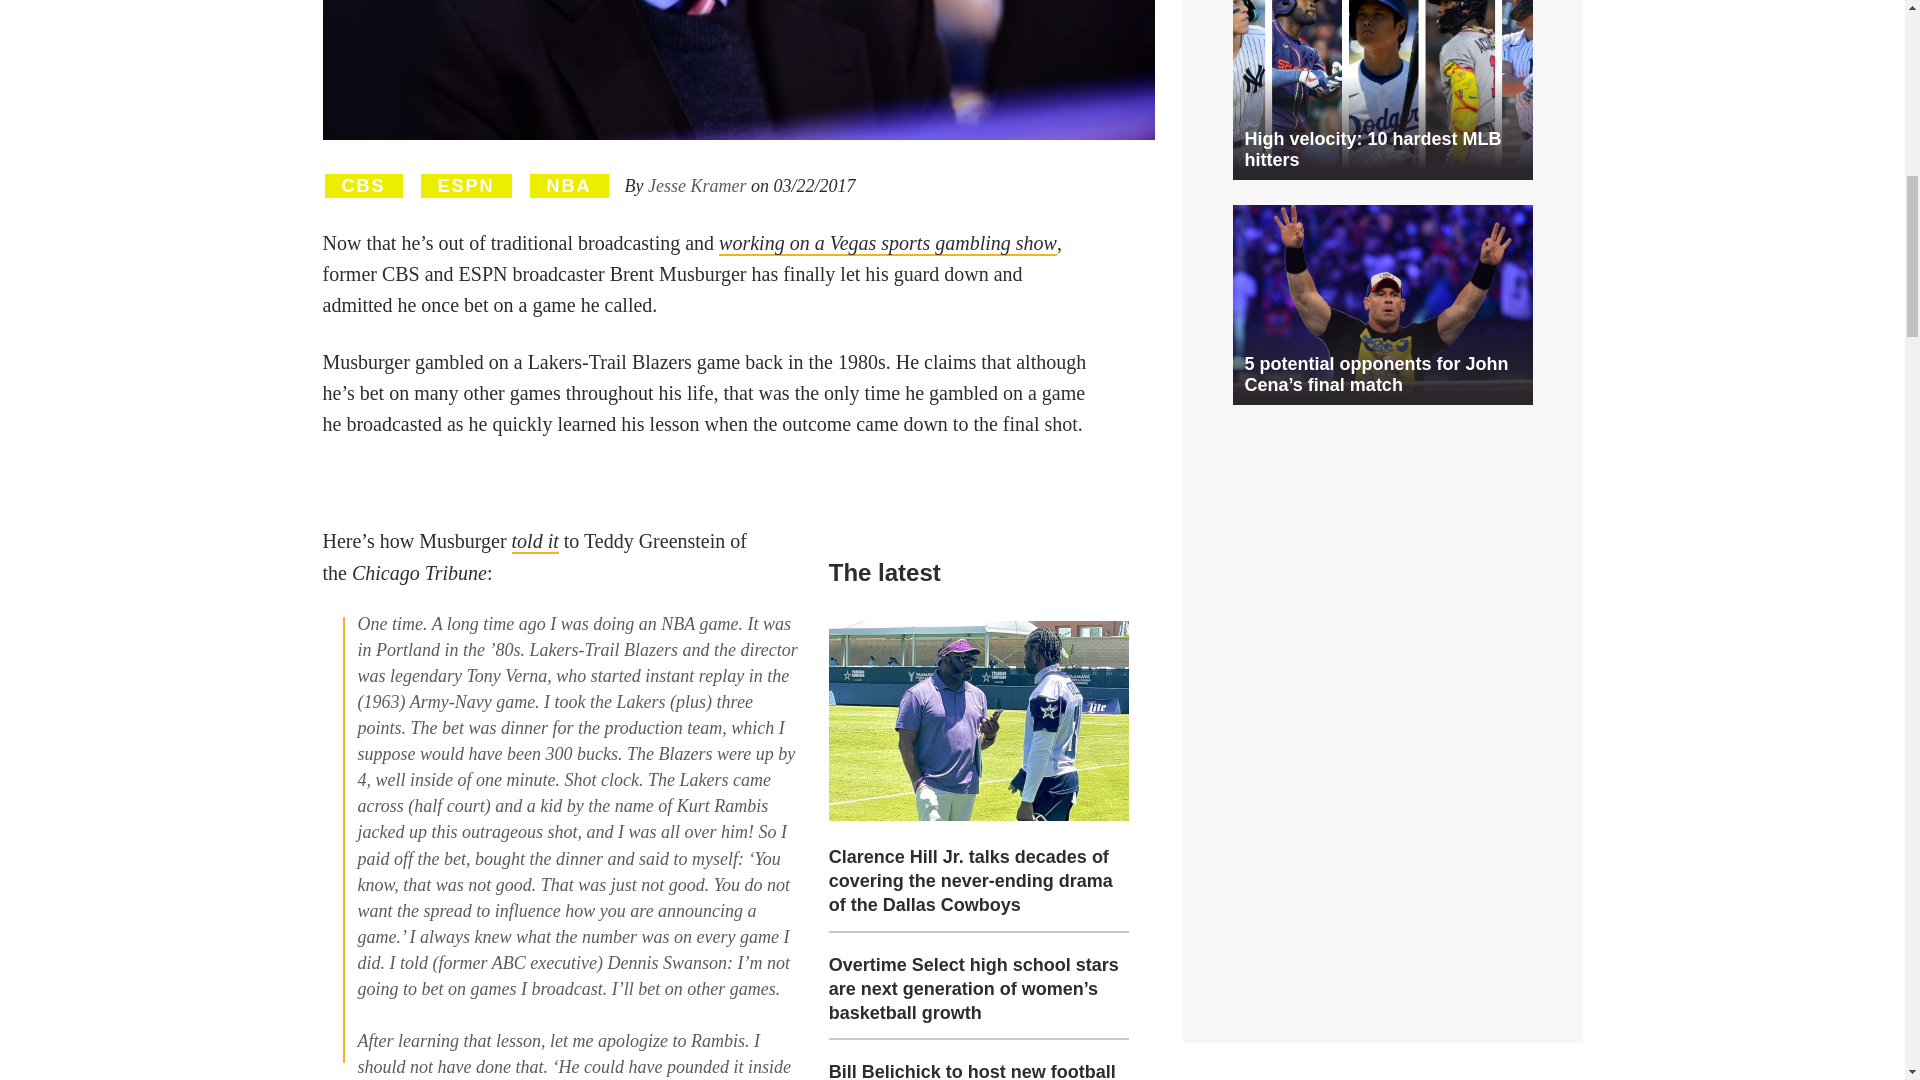 The image size is (1920, 1080). Describe the element at coordinates (466, 186) in the screenshot. I see `View all posts in ESPN` at that location.